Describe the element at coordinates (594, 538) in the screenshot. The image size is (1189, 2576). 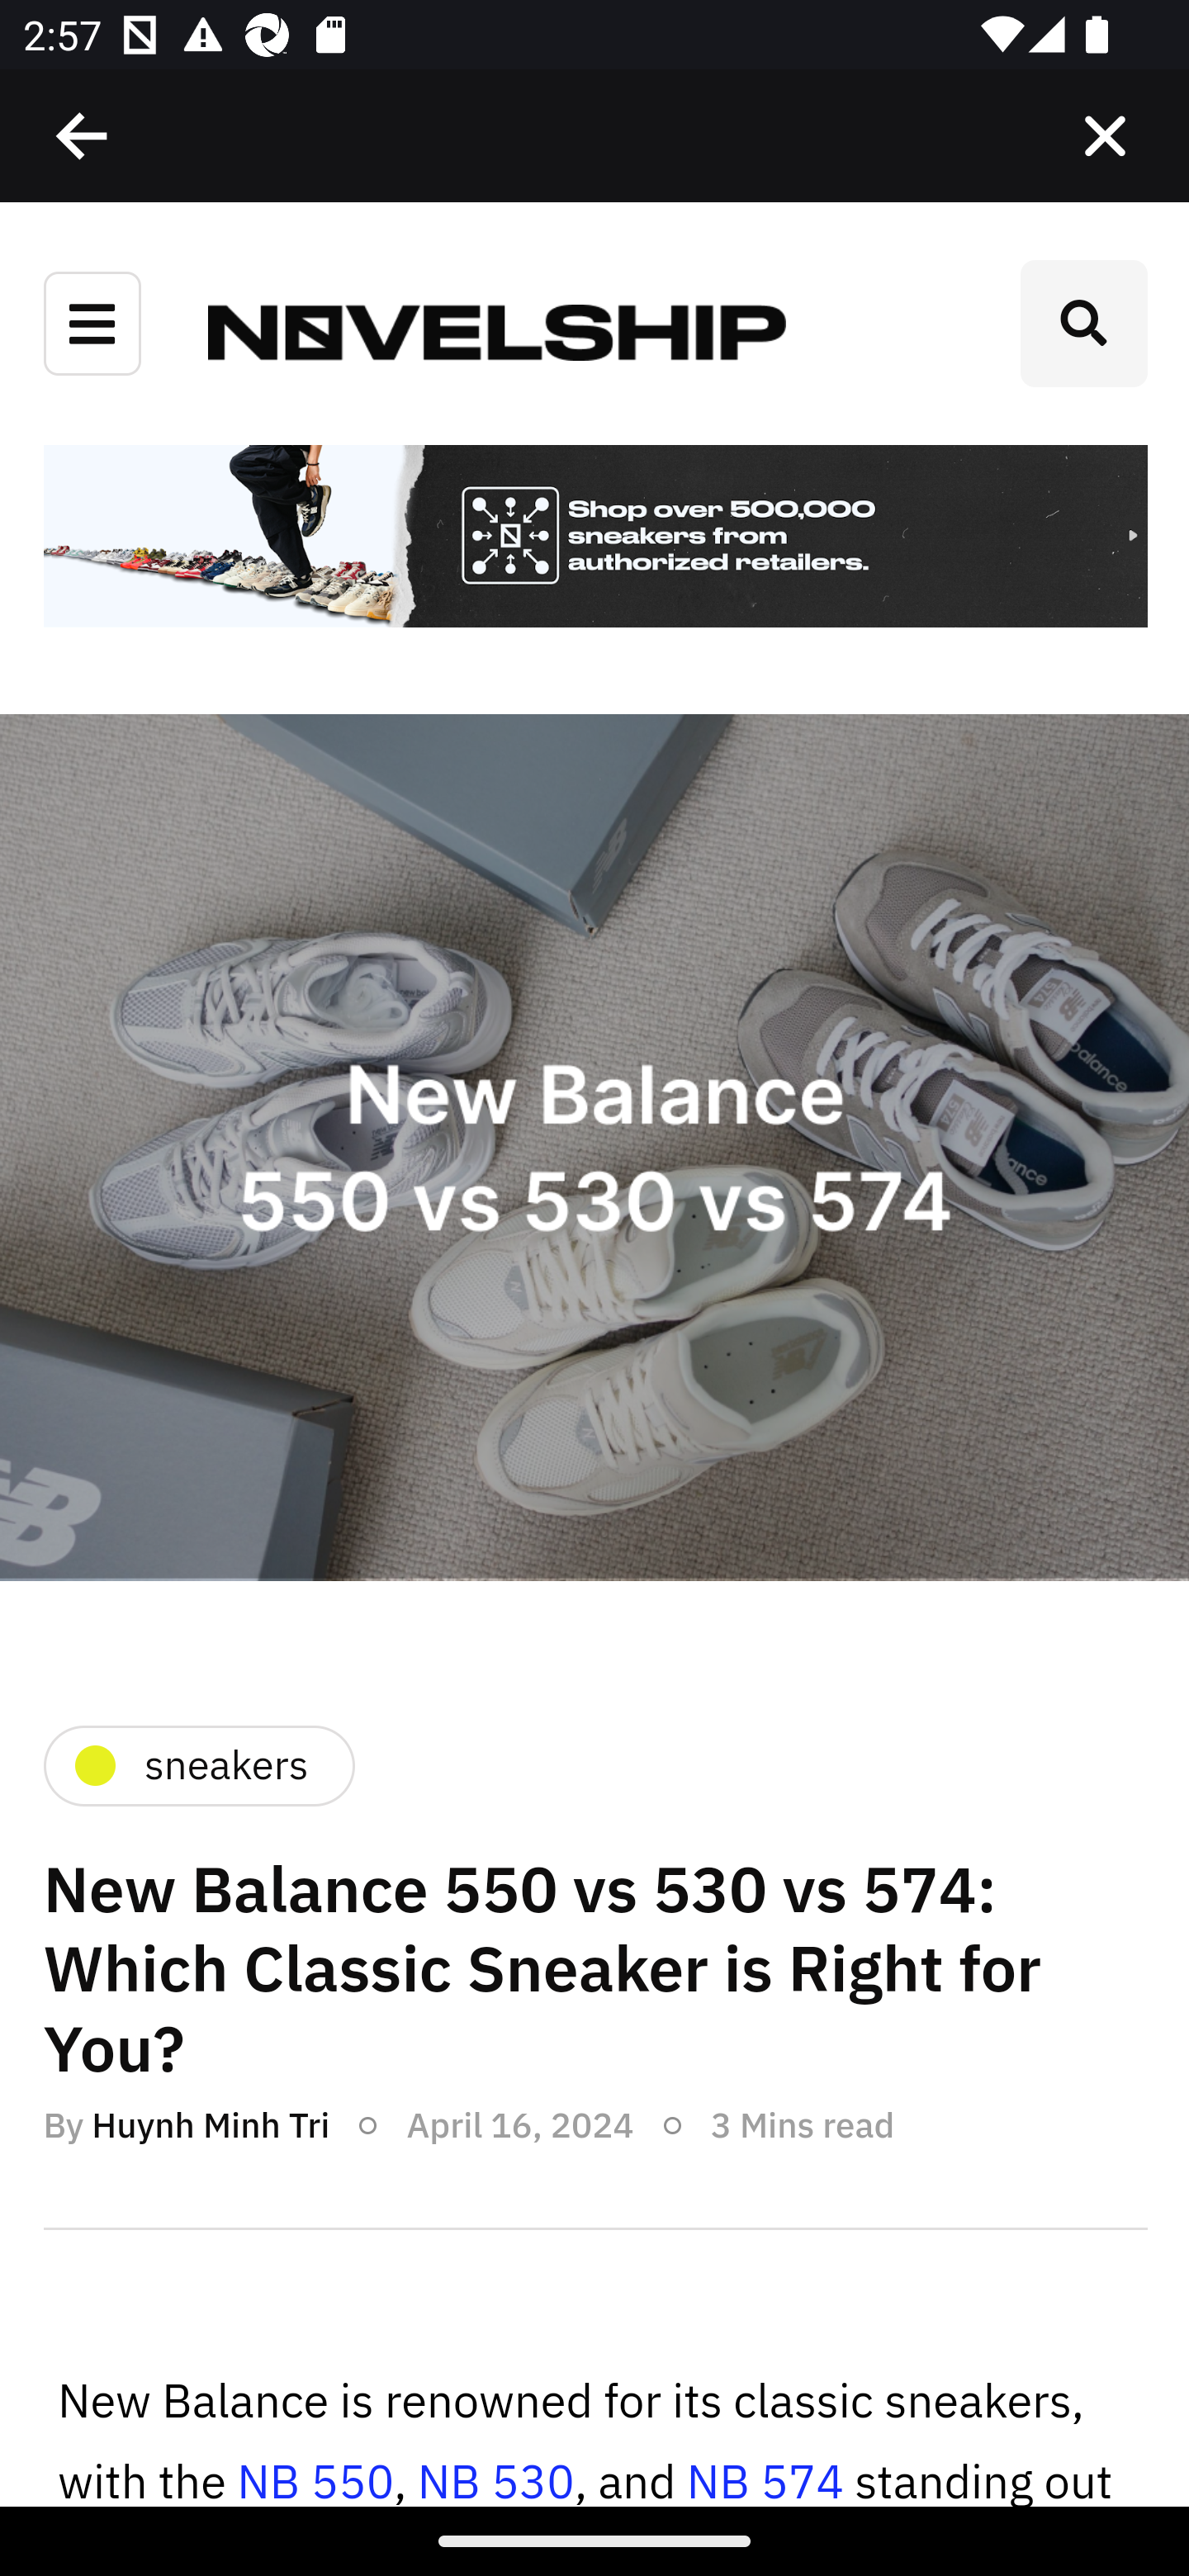
I see `sneakers?utm_source=blog&utm_medium=banner` at that location.